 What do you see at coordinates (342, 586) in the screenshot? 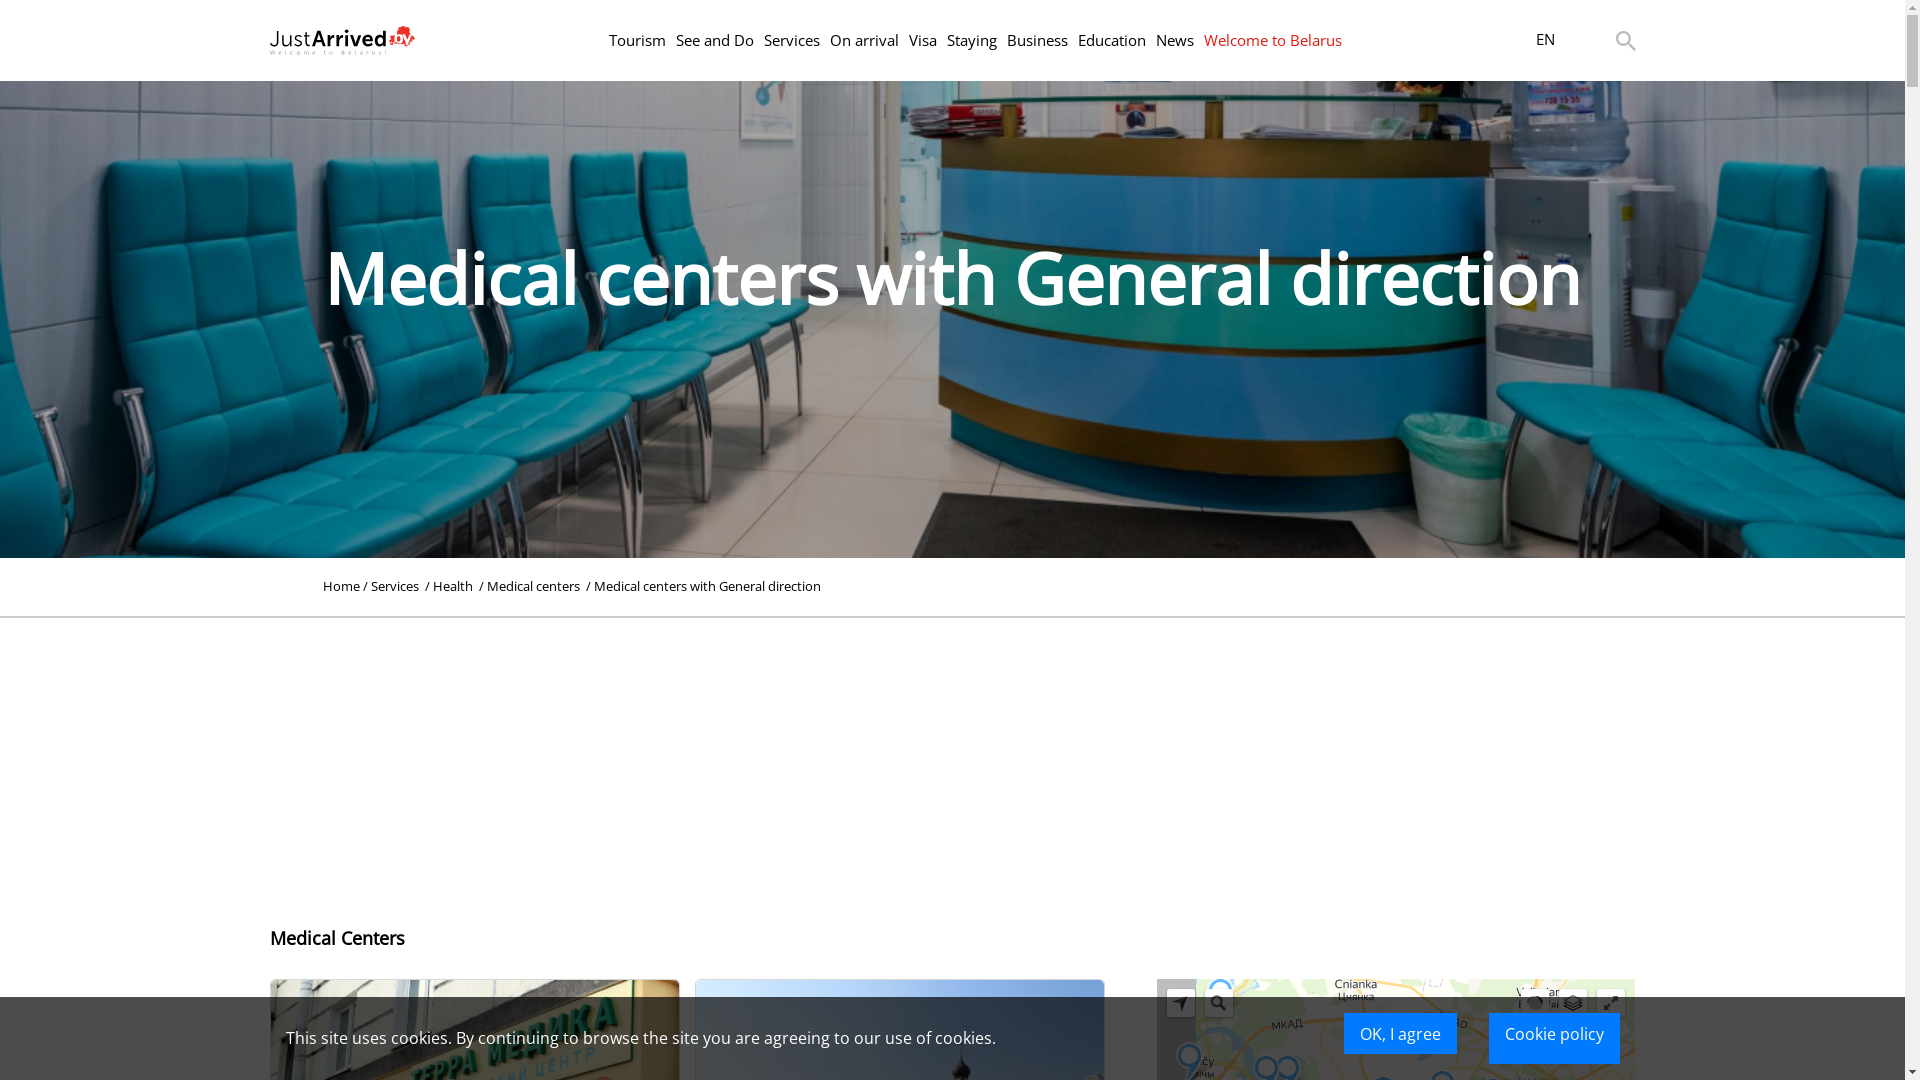
I see ` Home ` at bounding box center [342, 586].